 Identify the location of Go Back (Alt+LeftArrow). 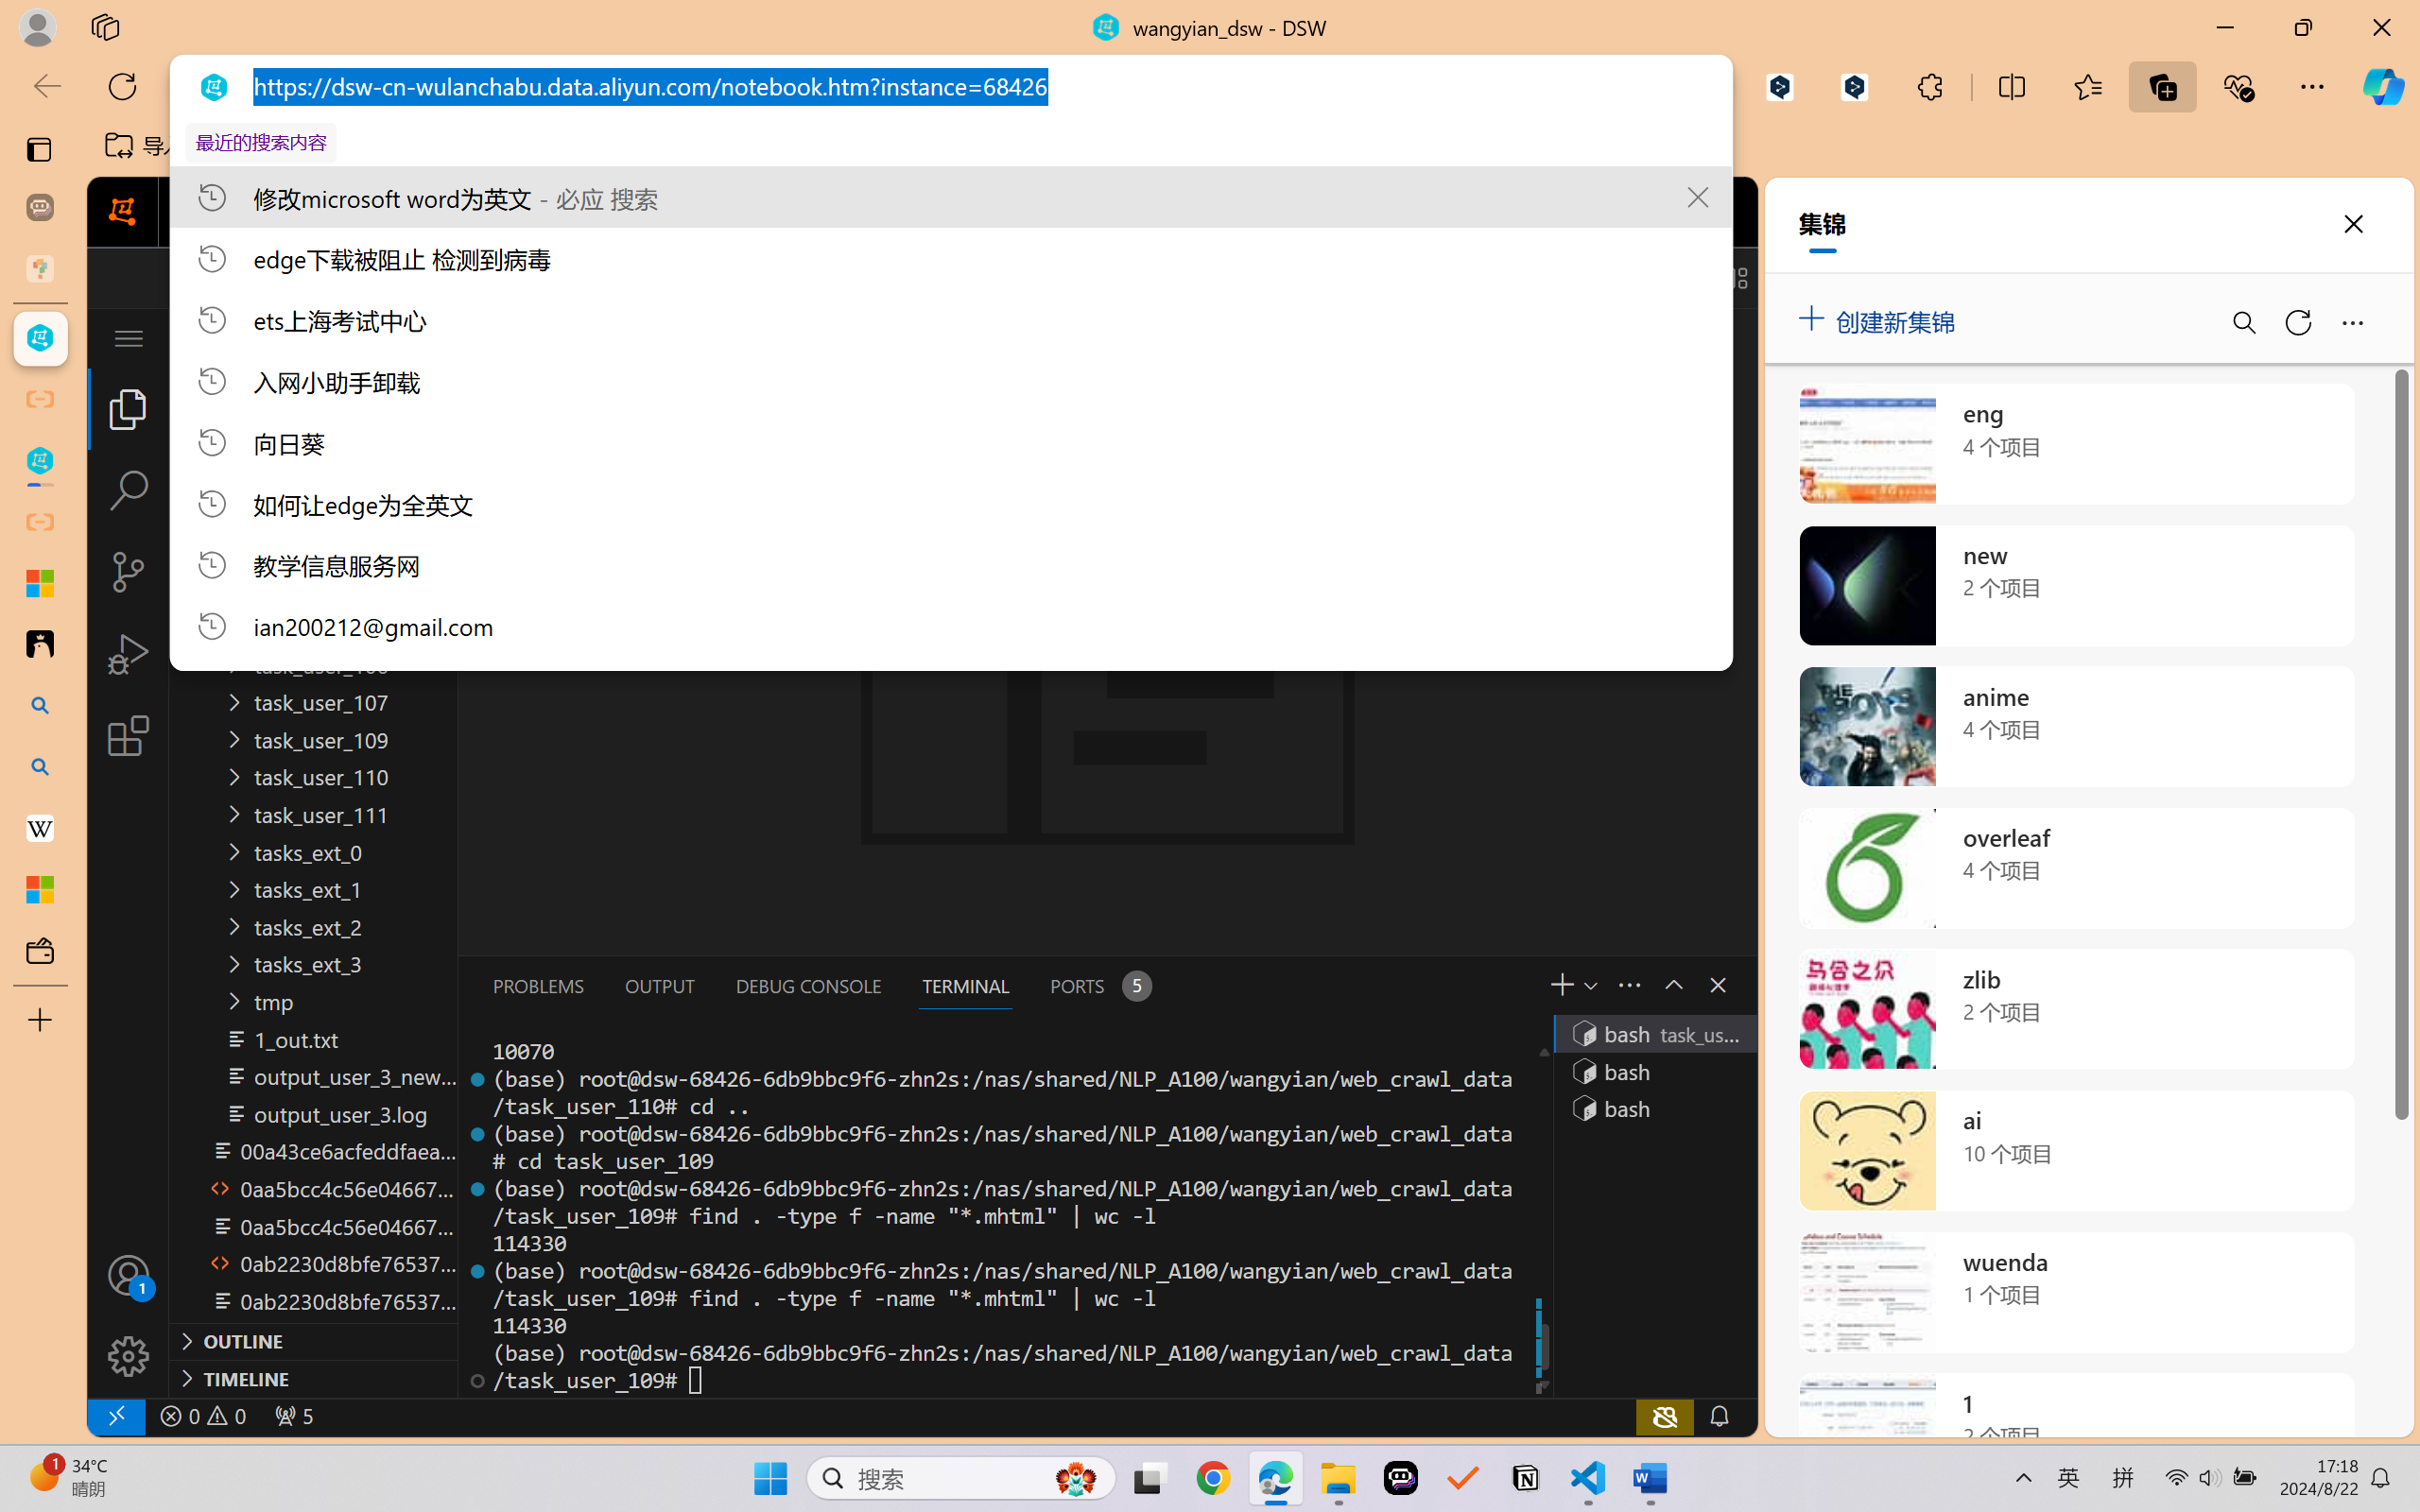
(573, 278).